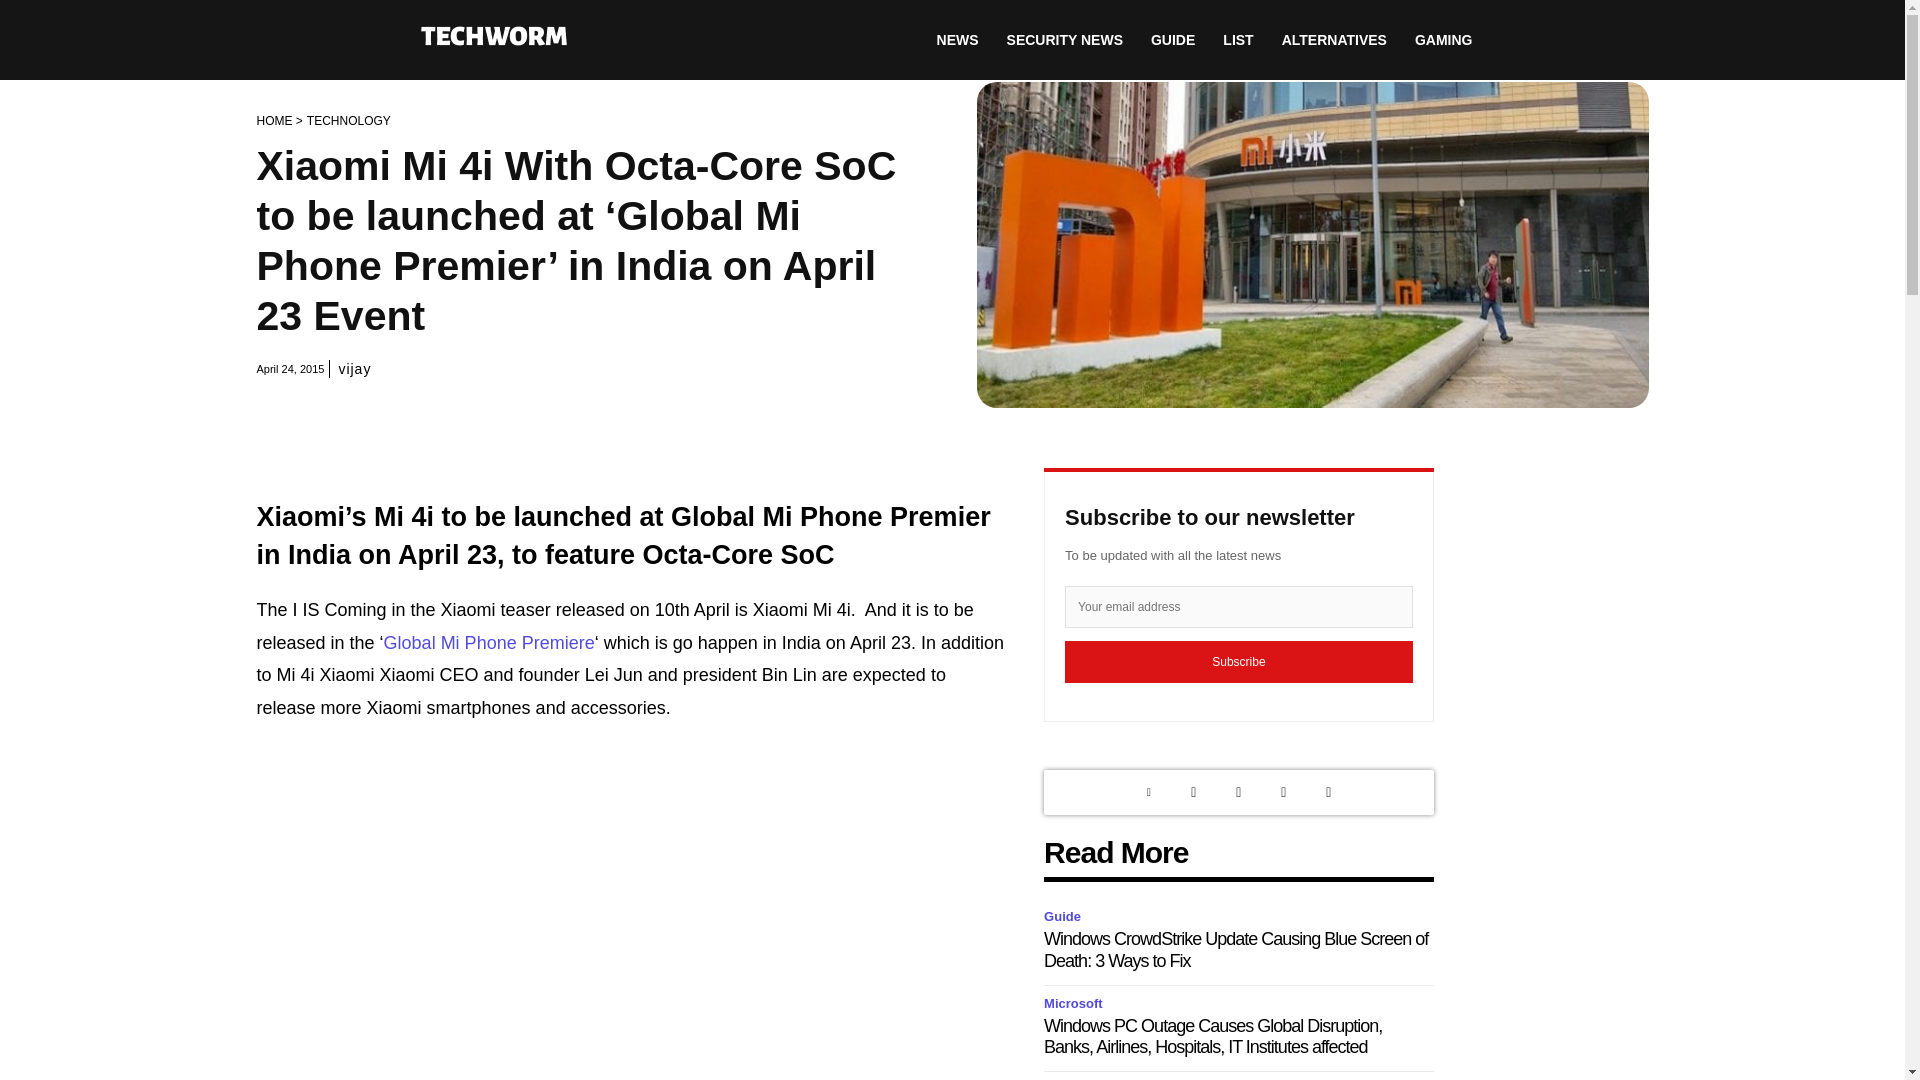 The width and height of the screenshot is (1920, 1080). Describe the element at coordinates (354, 368) in the screenshot. I see `vijay` at that location.